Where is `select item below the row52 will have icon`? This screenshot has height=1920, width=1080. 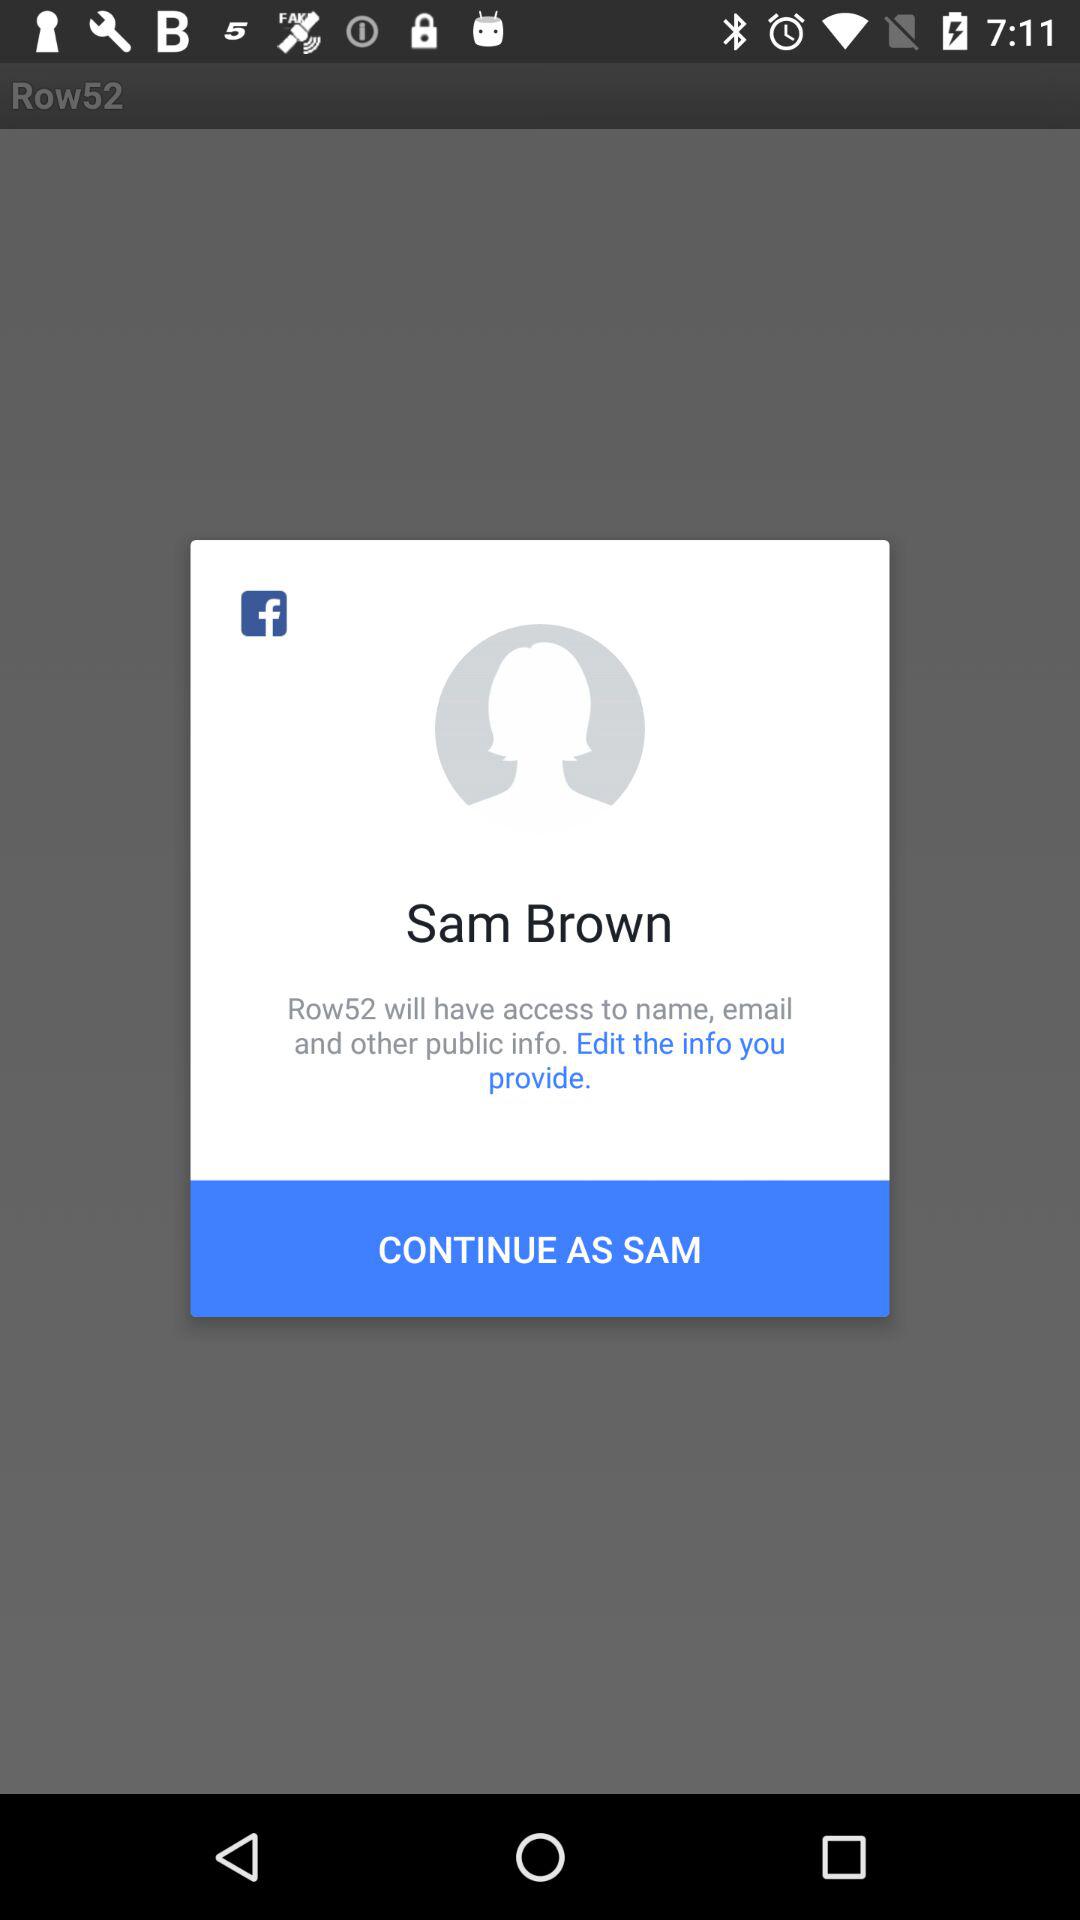
select item below the row52 will have icon is located at coordinates (540, 1248).